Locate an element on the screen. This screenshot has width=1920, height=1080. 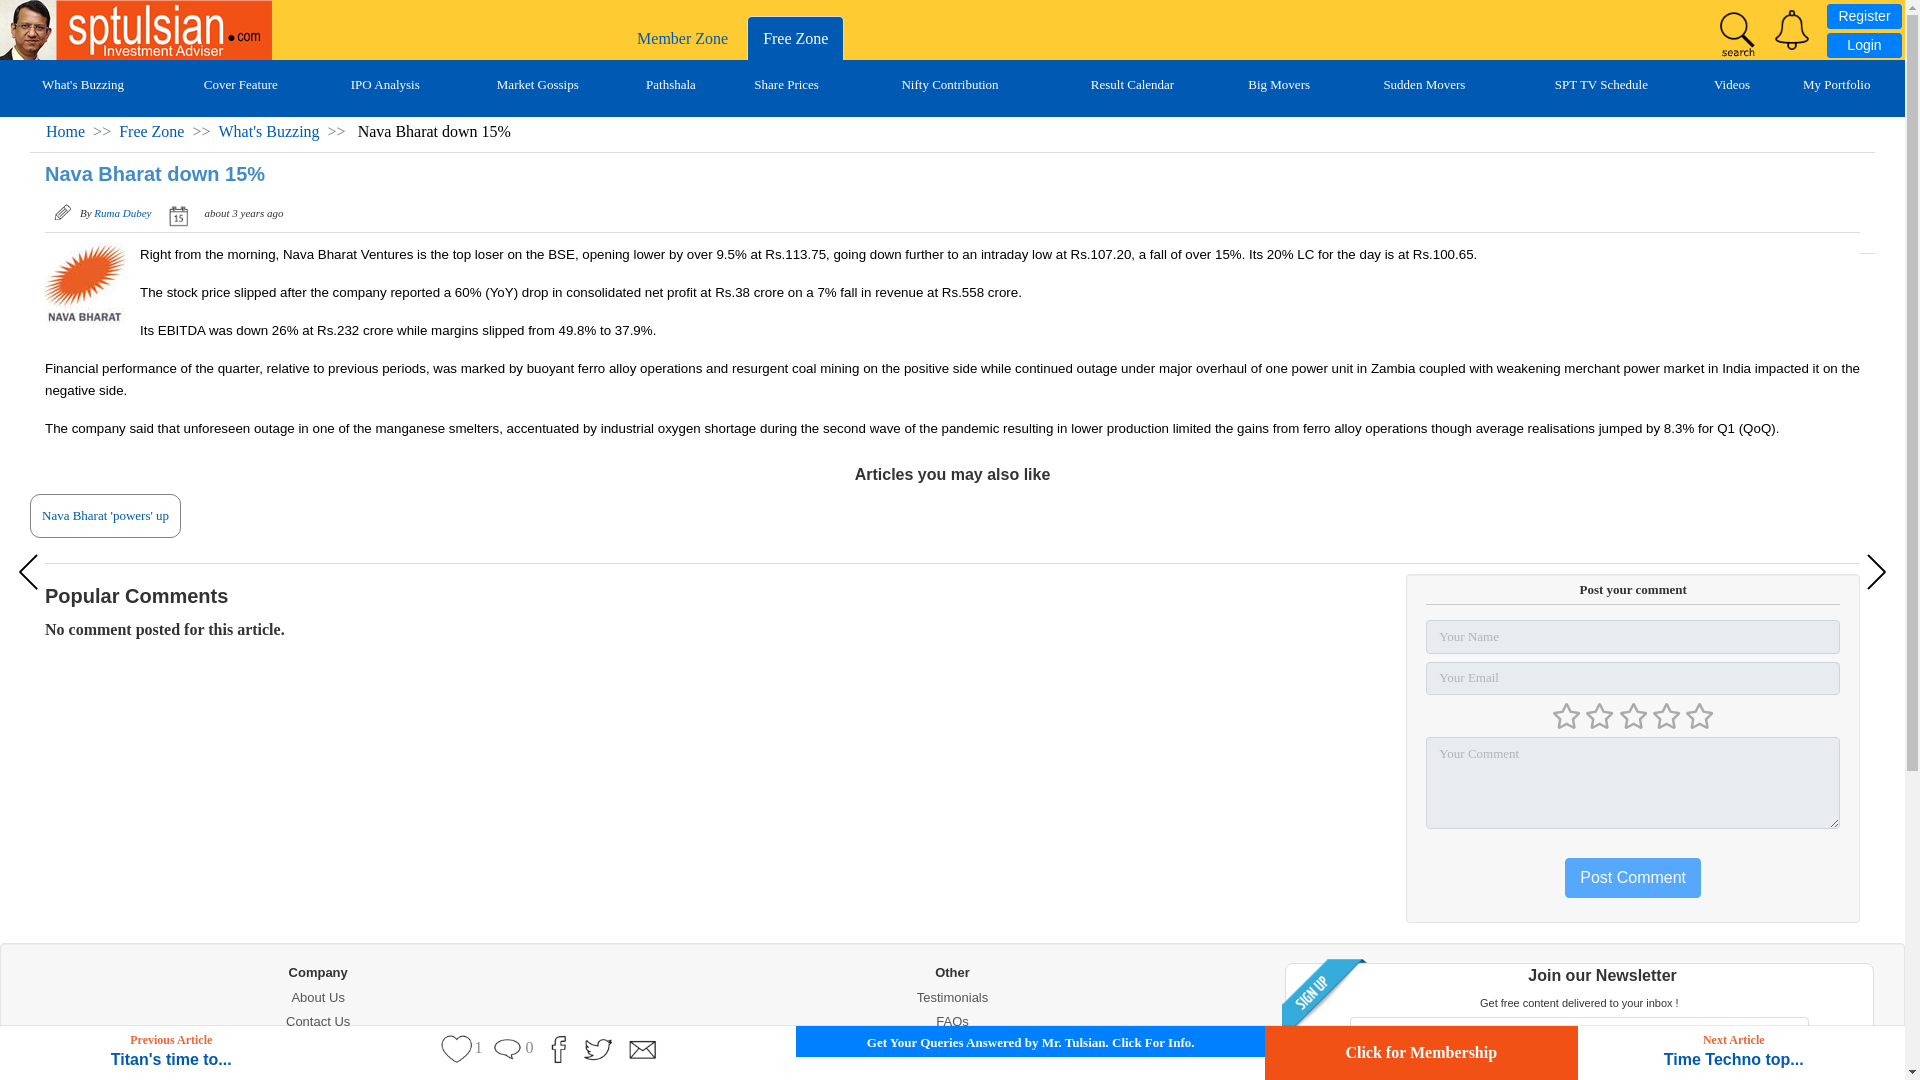
Register is located at coordinates (1864, 16).